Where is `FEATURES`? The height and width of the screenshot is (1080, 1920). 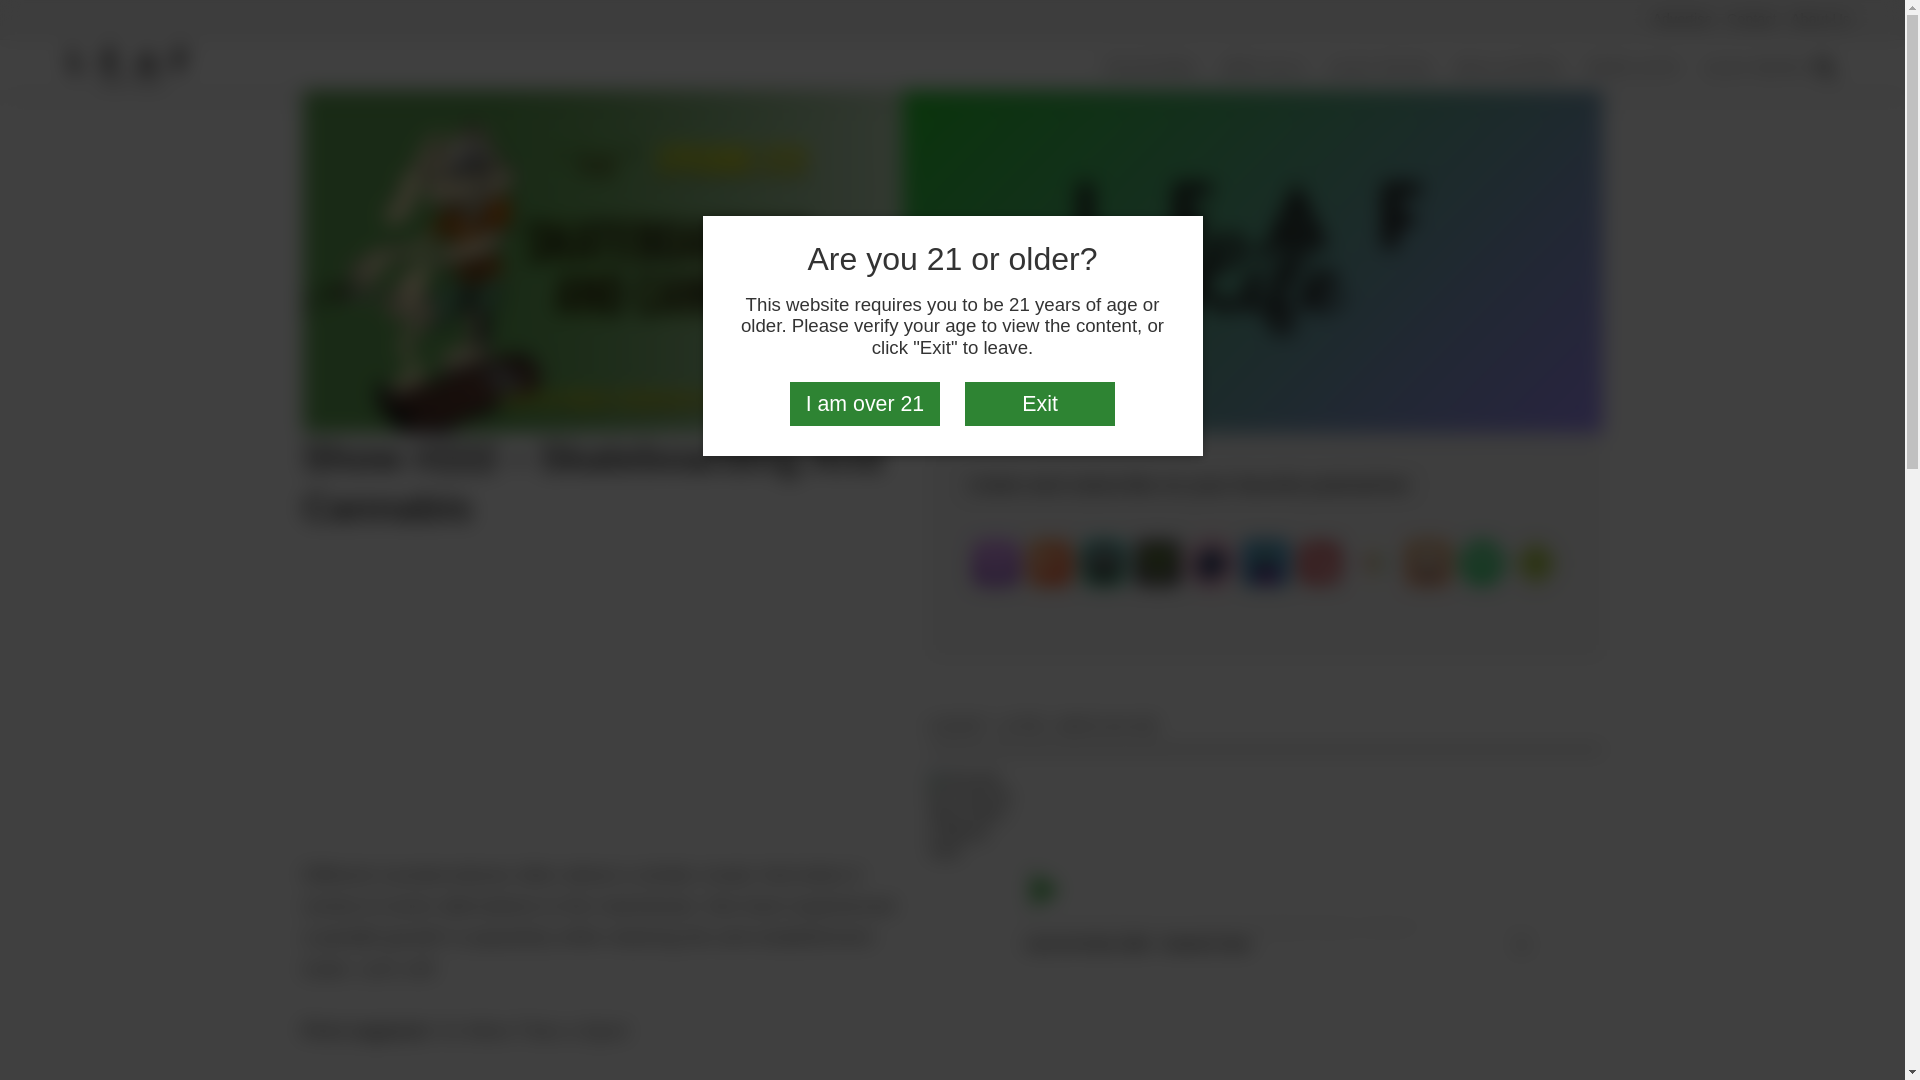
FEATURES is located at coordinates (1152, 68).